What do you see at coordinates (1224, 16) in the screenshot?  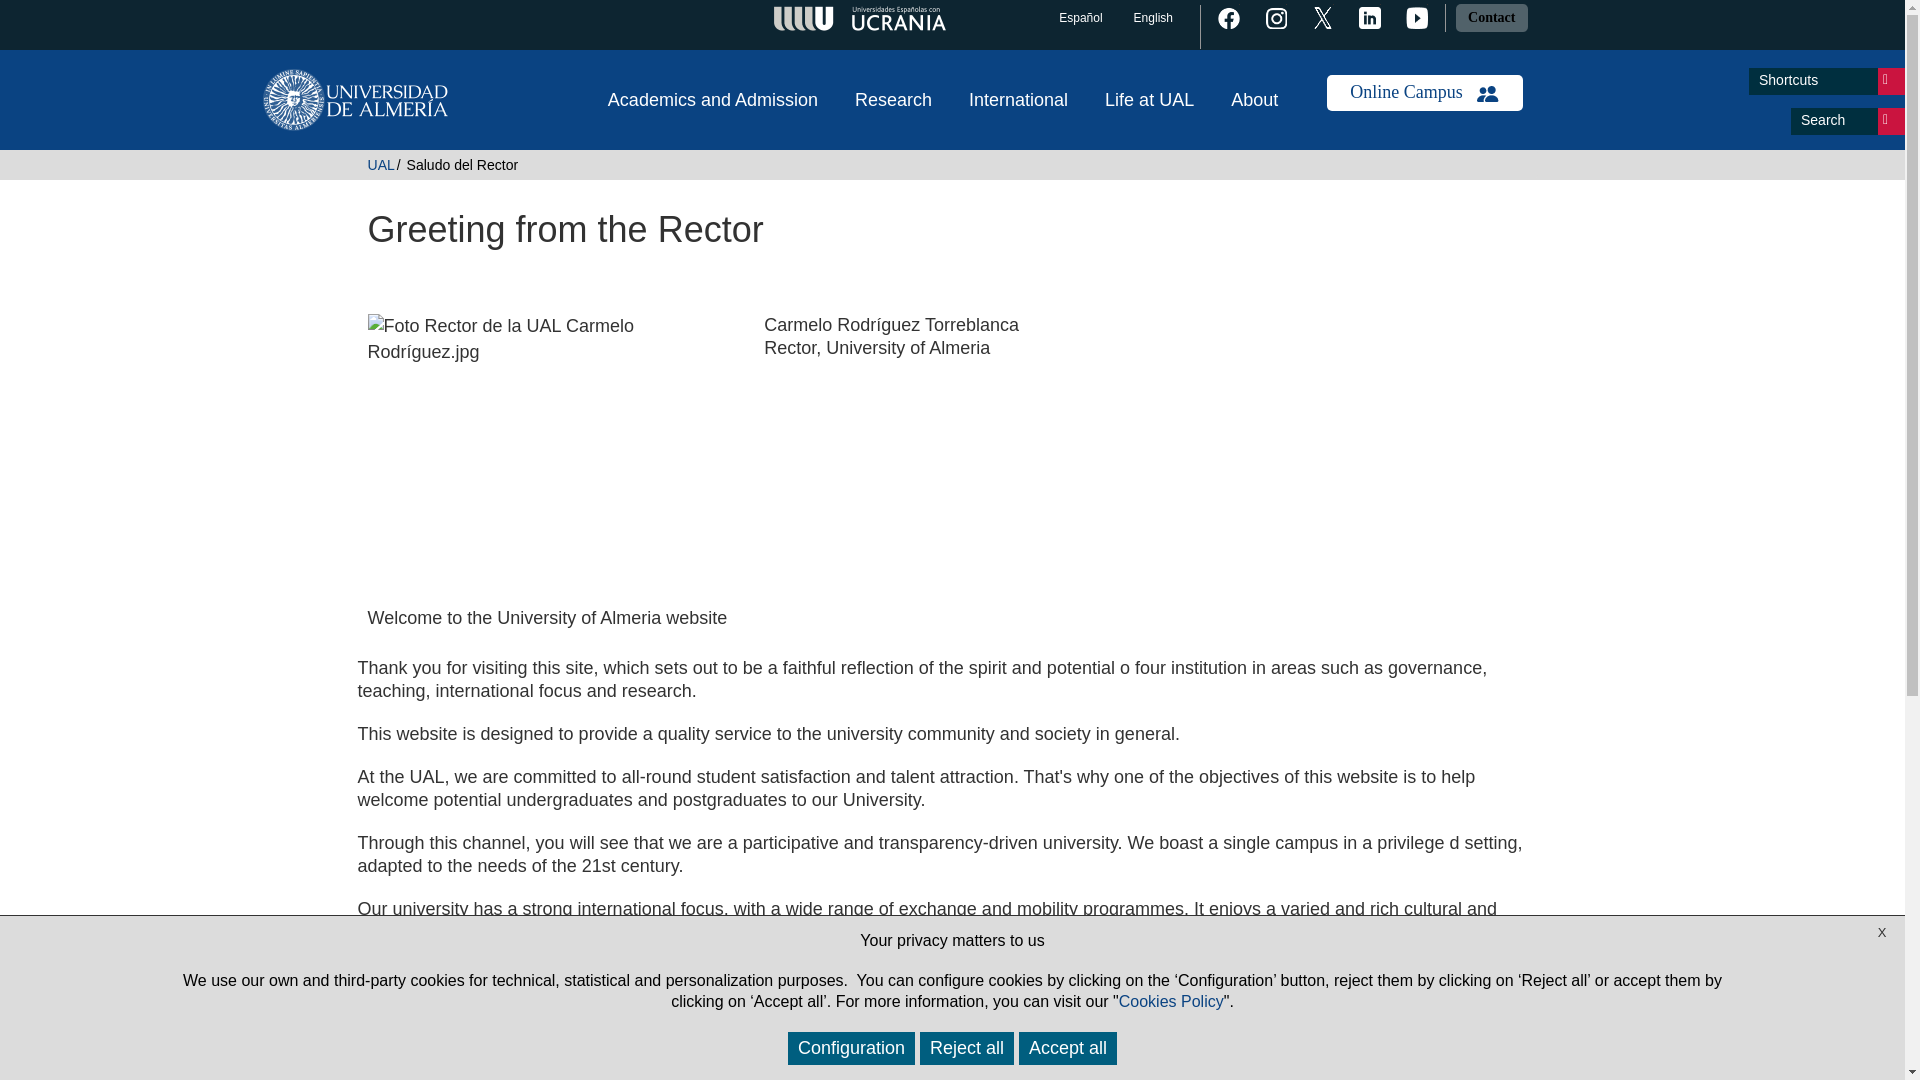 I see `Pulsa para acceder a Facebook` at bounding box center [1224, 16].